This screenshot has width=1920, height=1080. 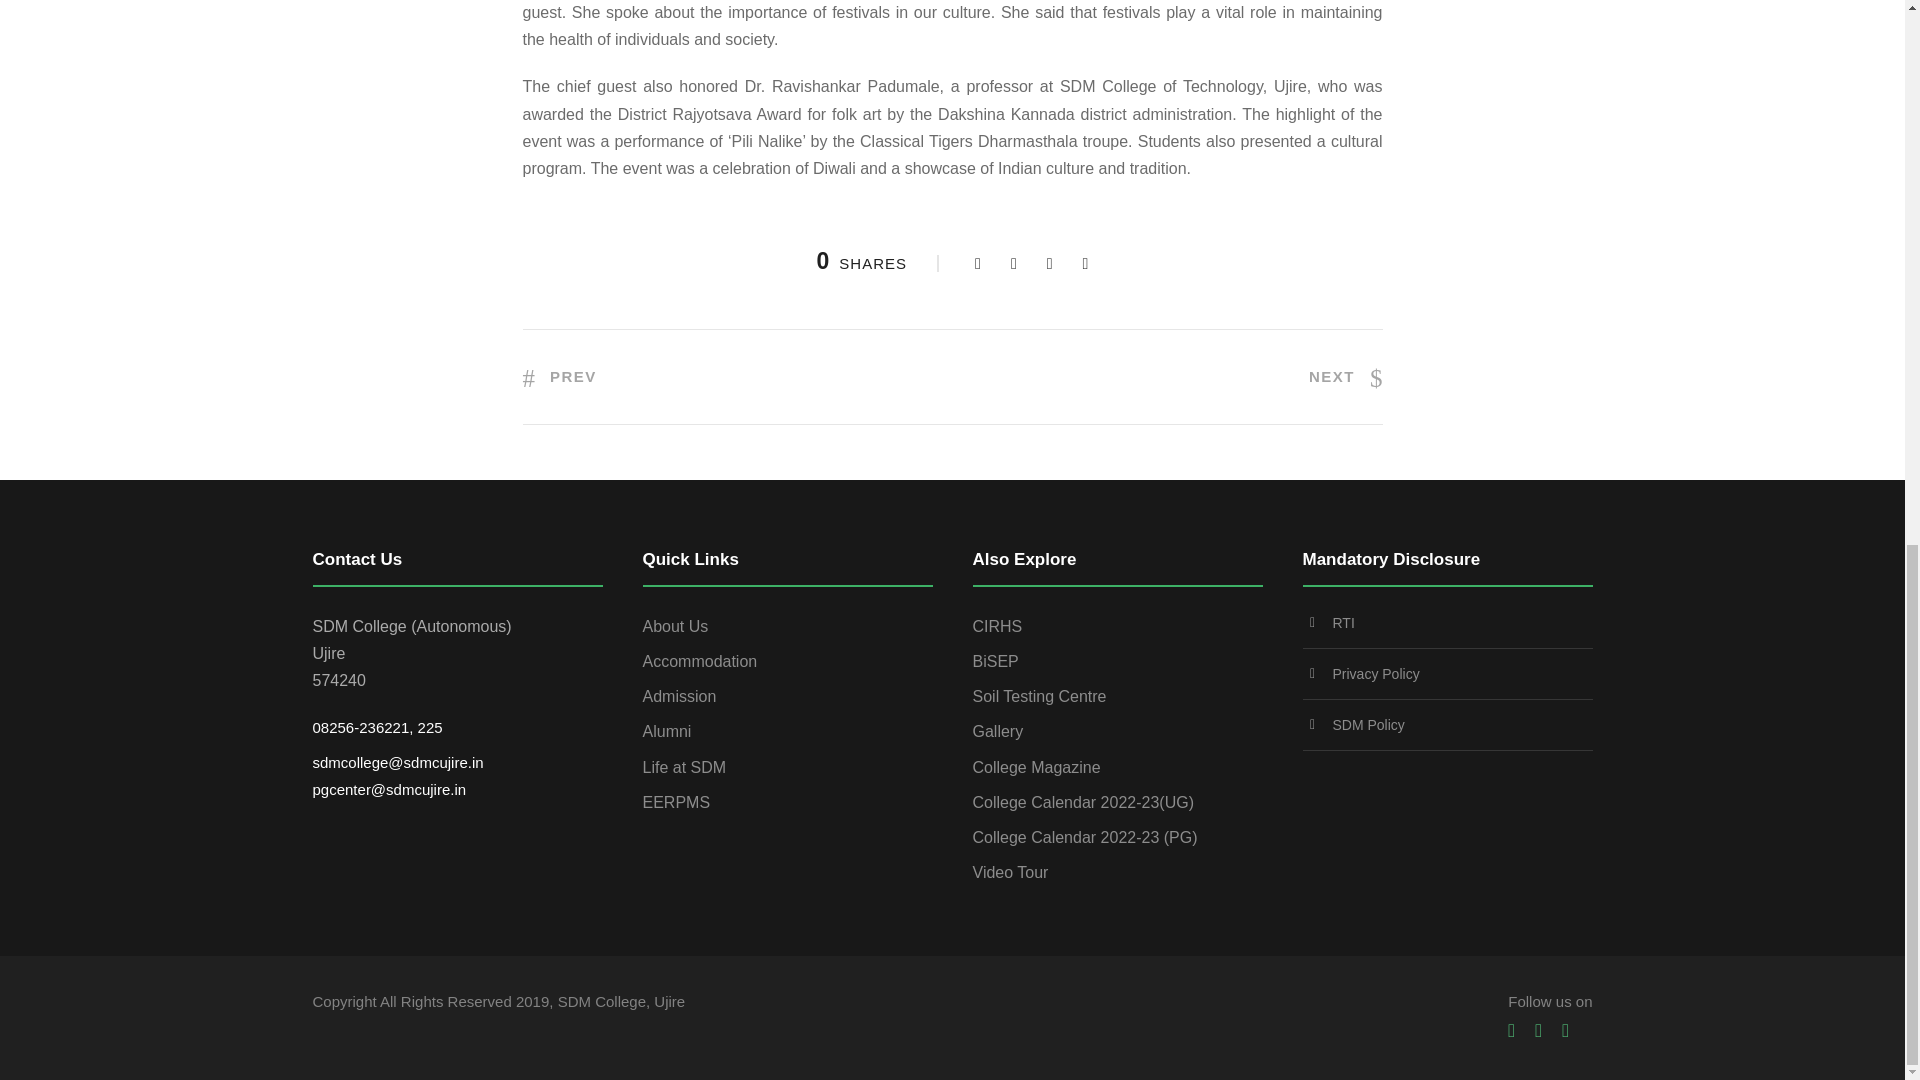 What do you see at coordinates (1565, 1030) in the screenshot?
I see `instagram` at bounding box center [1565, 1030].